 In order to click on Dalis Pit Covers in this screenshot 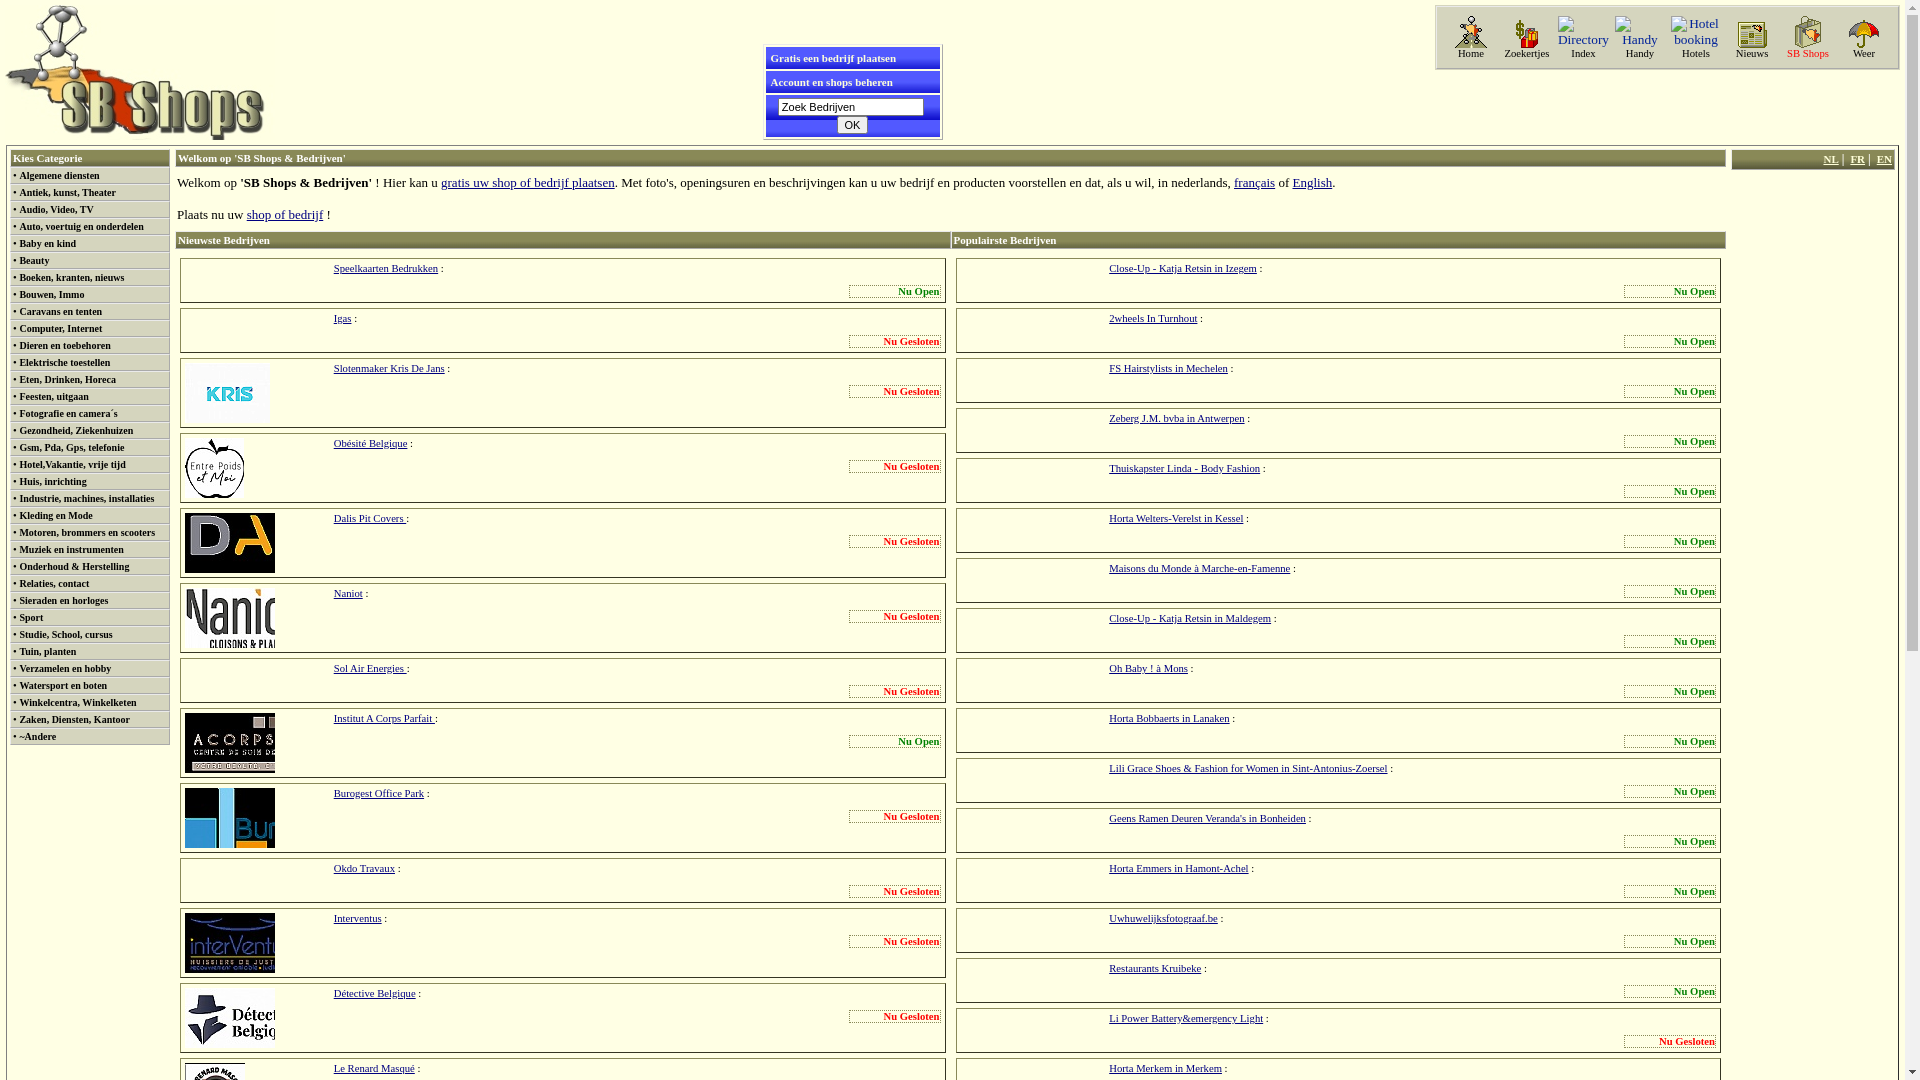, I will do `click(370, 518)`.